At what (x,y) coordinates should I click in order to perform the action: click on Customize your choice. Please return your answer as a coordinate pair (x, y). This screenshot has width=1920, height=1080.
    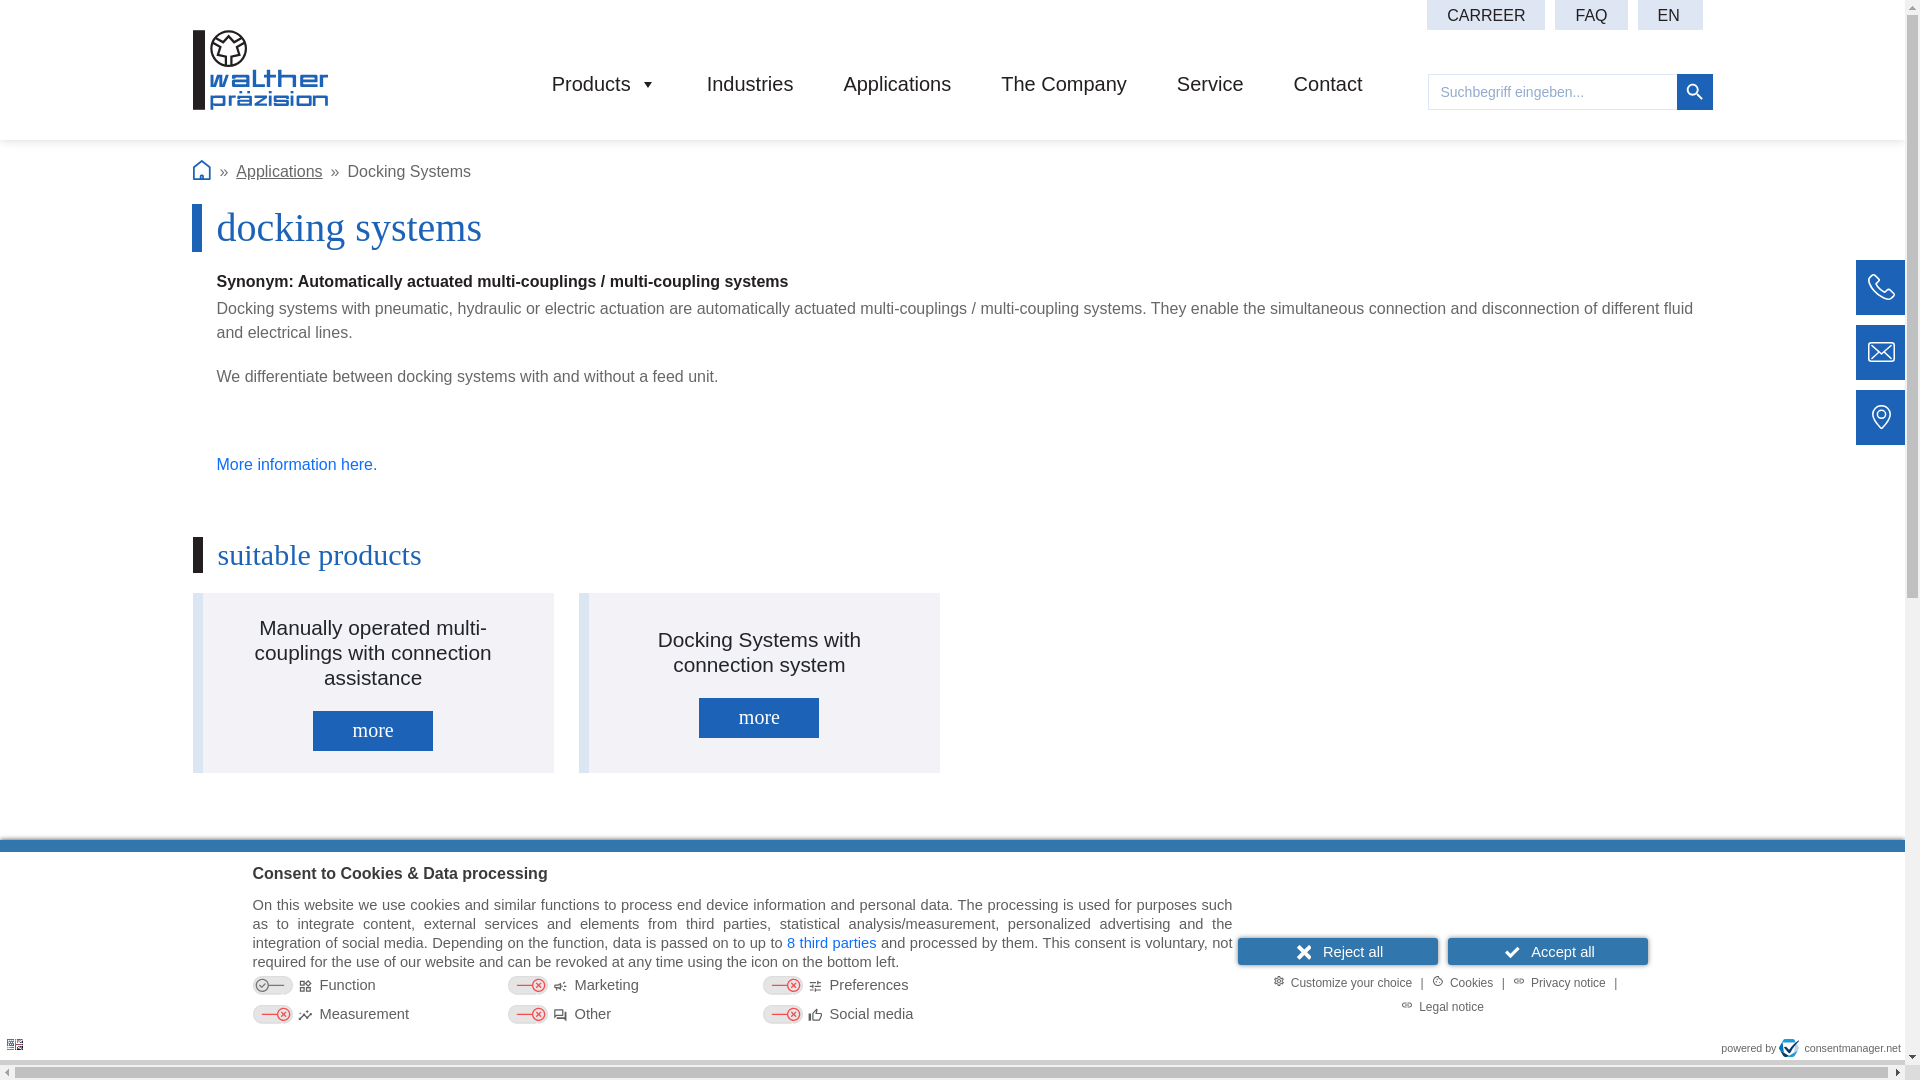
    Looking at the image, I should click on (1342, 981).